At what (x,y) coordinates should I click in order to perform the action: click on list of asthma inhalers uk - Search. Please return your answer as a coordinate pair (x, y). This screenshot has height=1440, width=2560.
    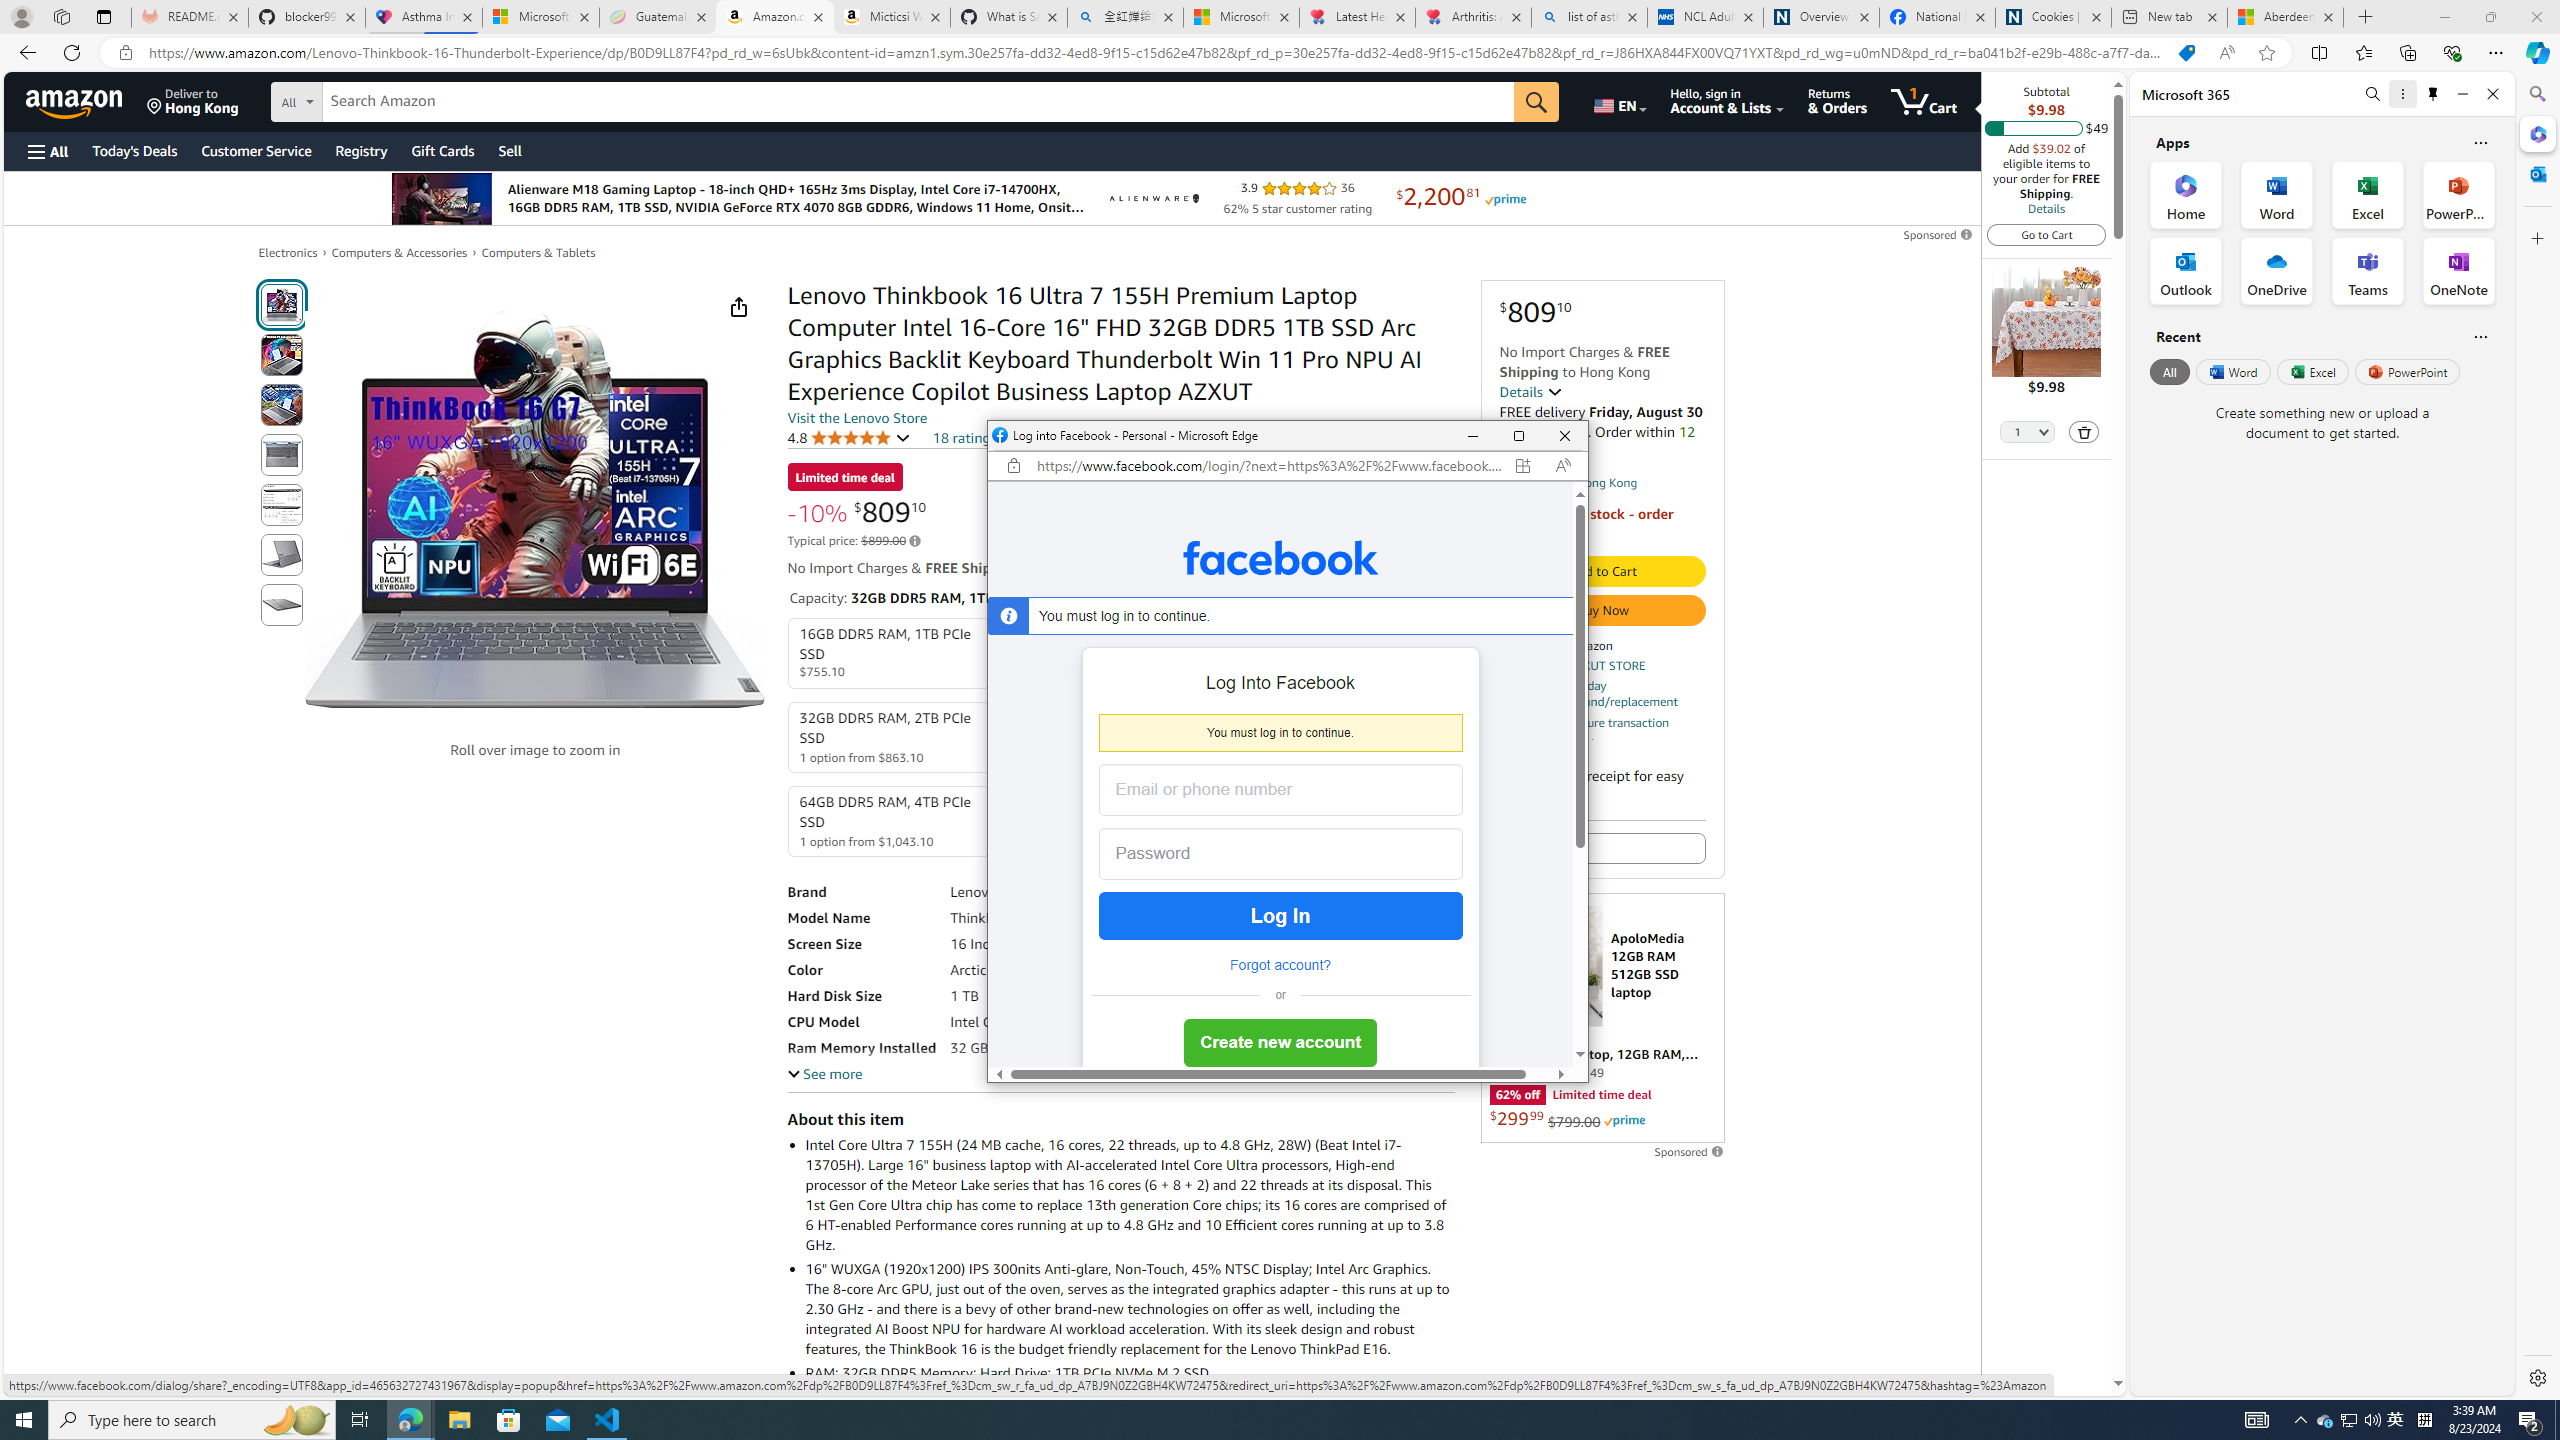
    Looking at the image, I should click on (1590, 17).